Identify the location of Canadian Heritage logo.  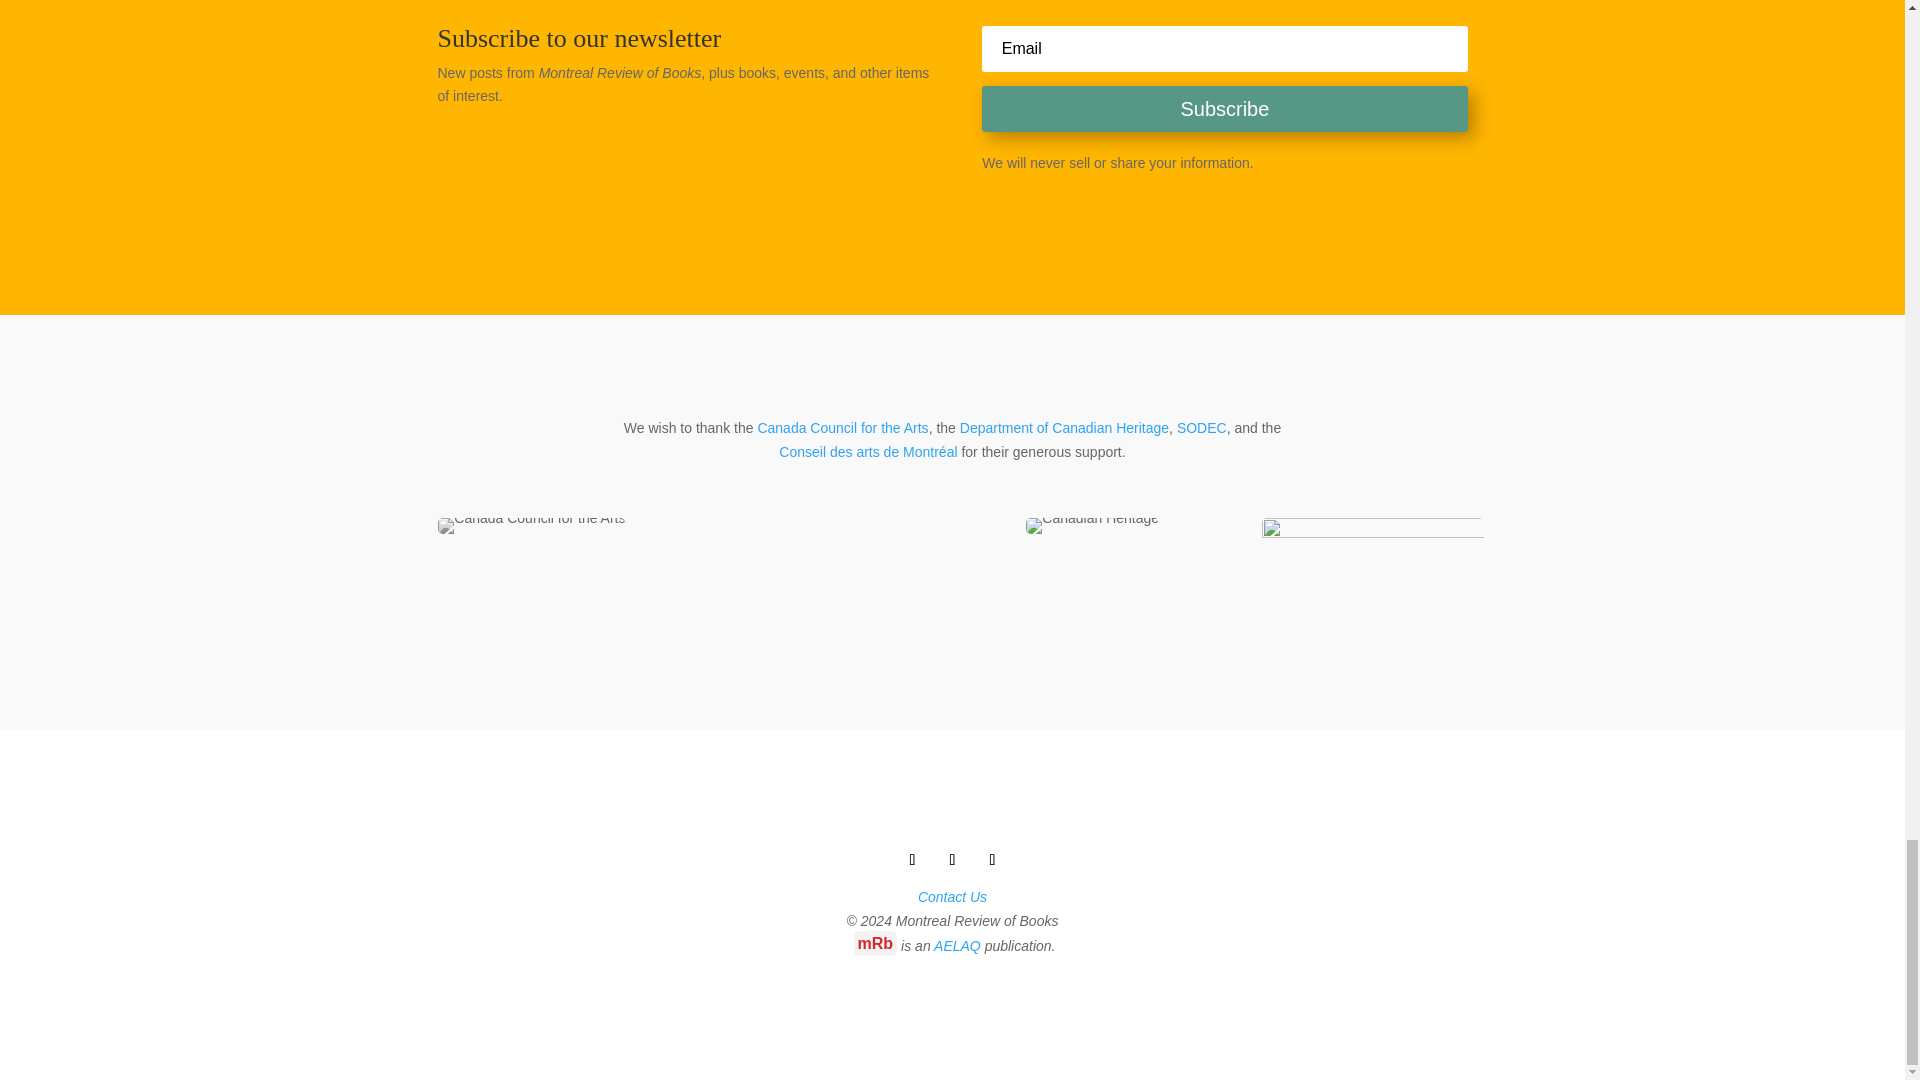
(1092, 526).